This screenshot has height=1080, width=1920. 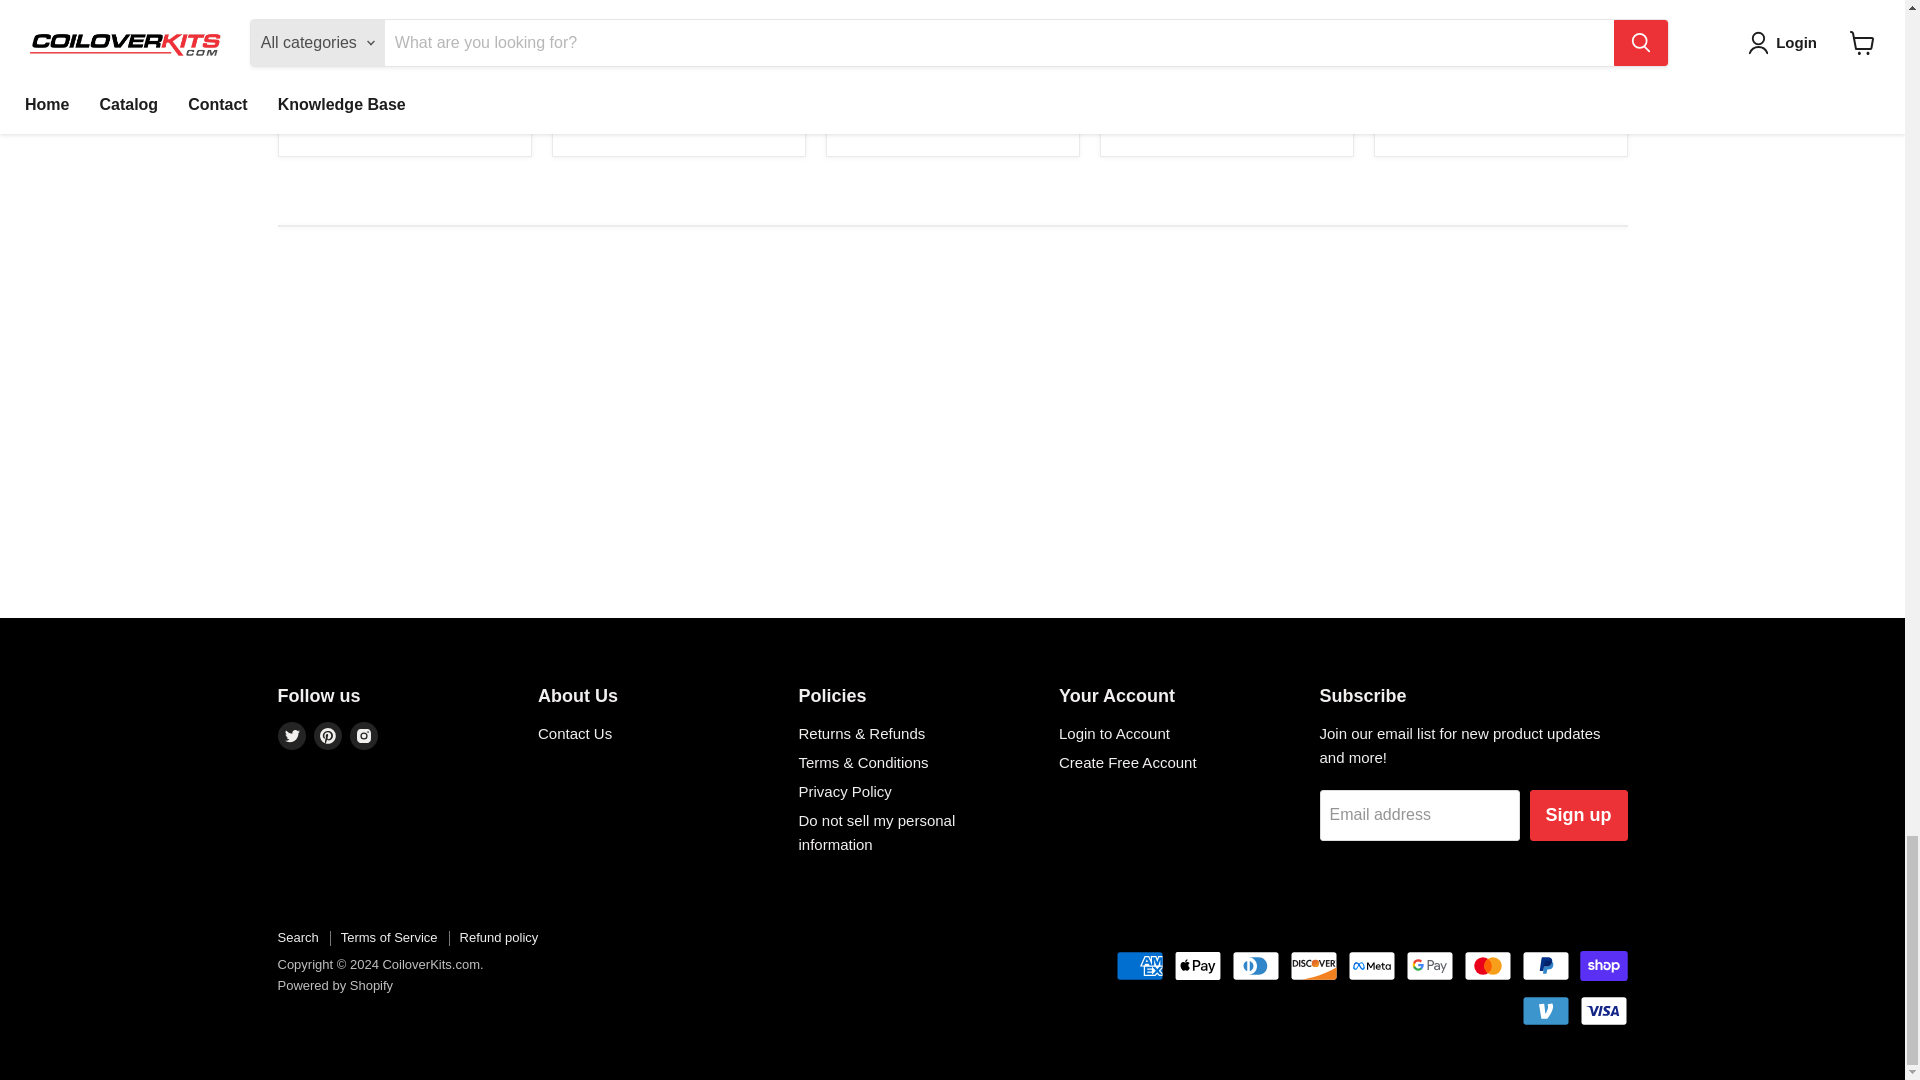 I want to click on Rev9, so click(x=1130, y=112).